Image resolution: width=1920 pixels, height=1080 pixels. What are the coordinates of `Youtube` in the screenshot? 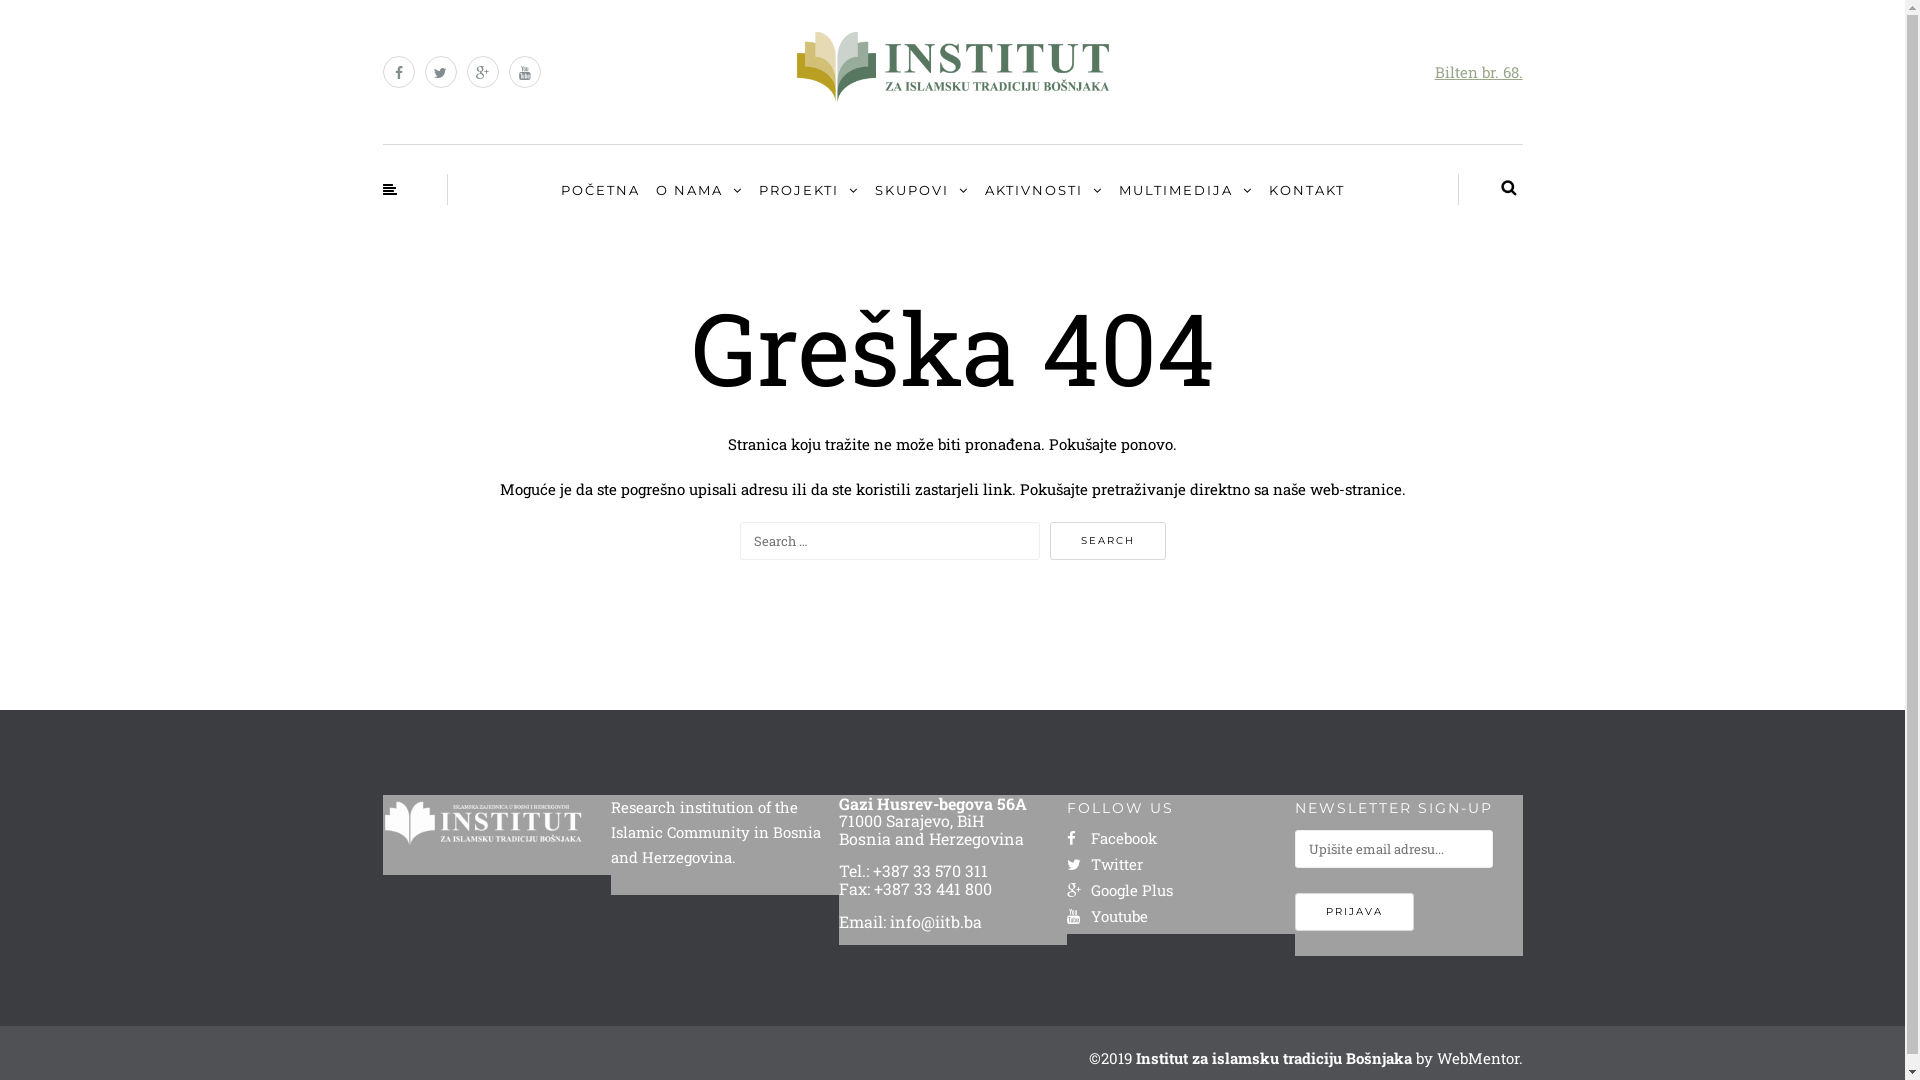 It's located at (1106, 916).